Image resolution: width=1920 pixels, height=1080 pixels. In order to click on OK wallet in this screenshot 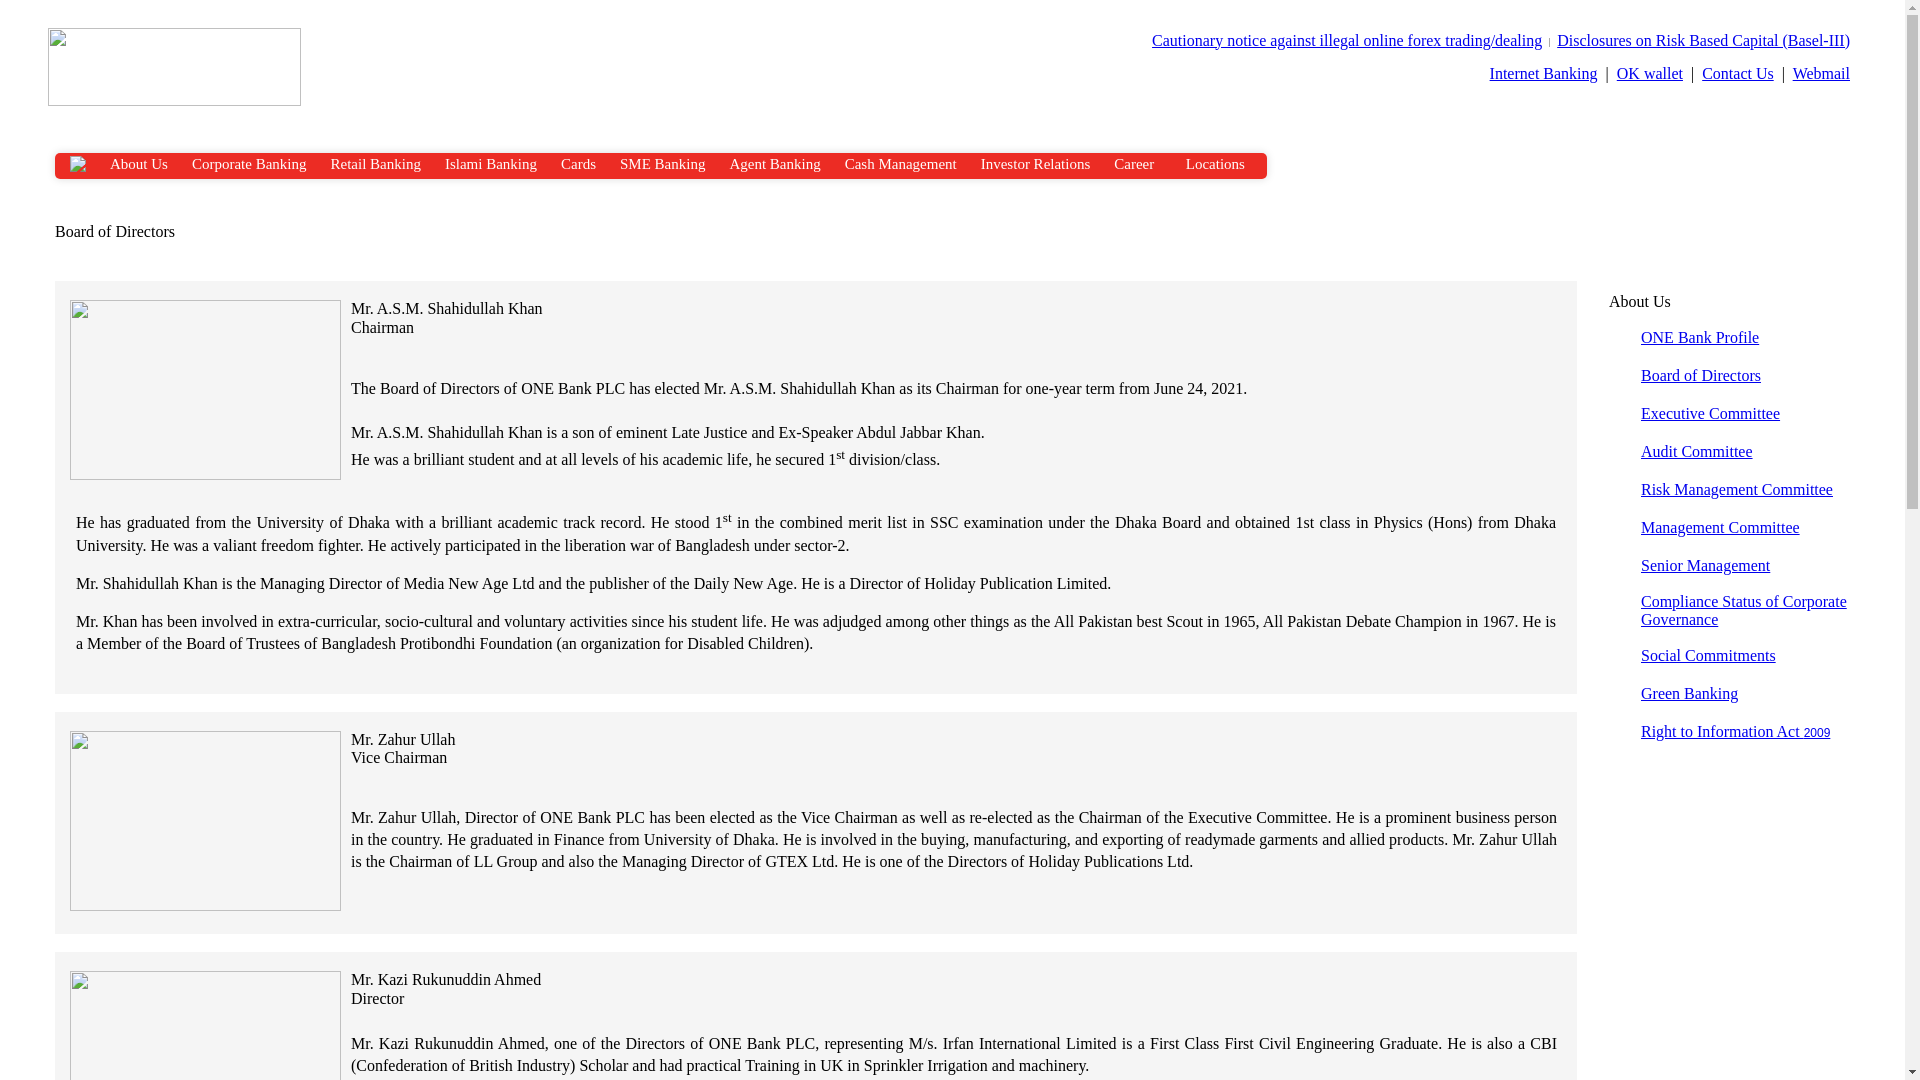, I will do `click(1650, 74)`.